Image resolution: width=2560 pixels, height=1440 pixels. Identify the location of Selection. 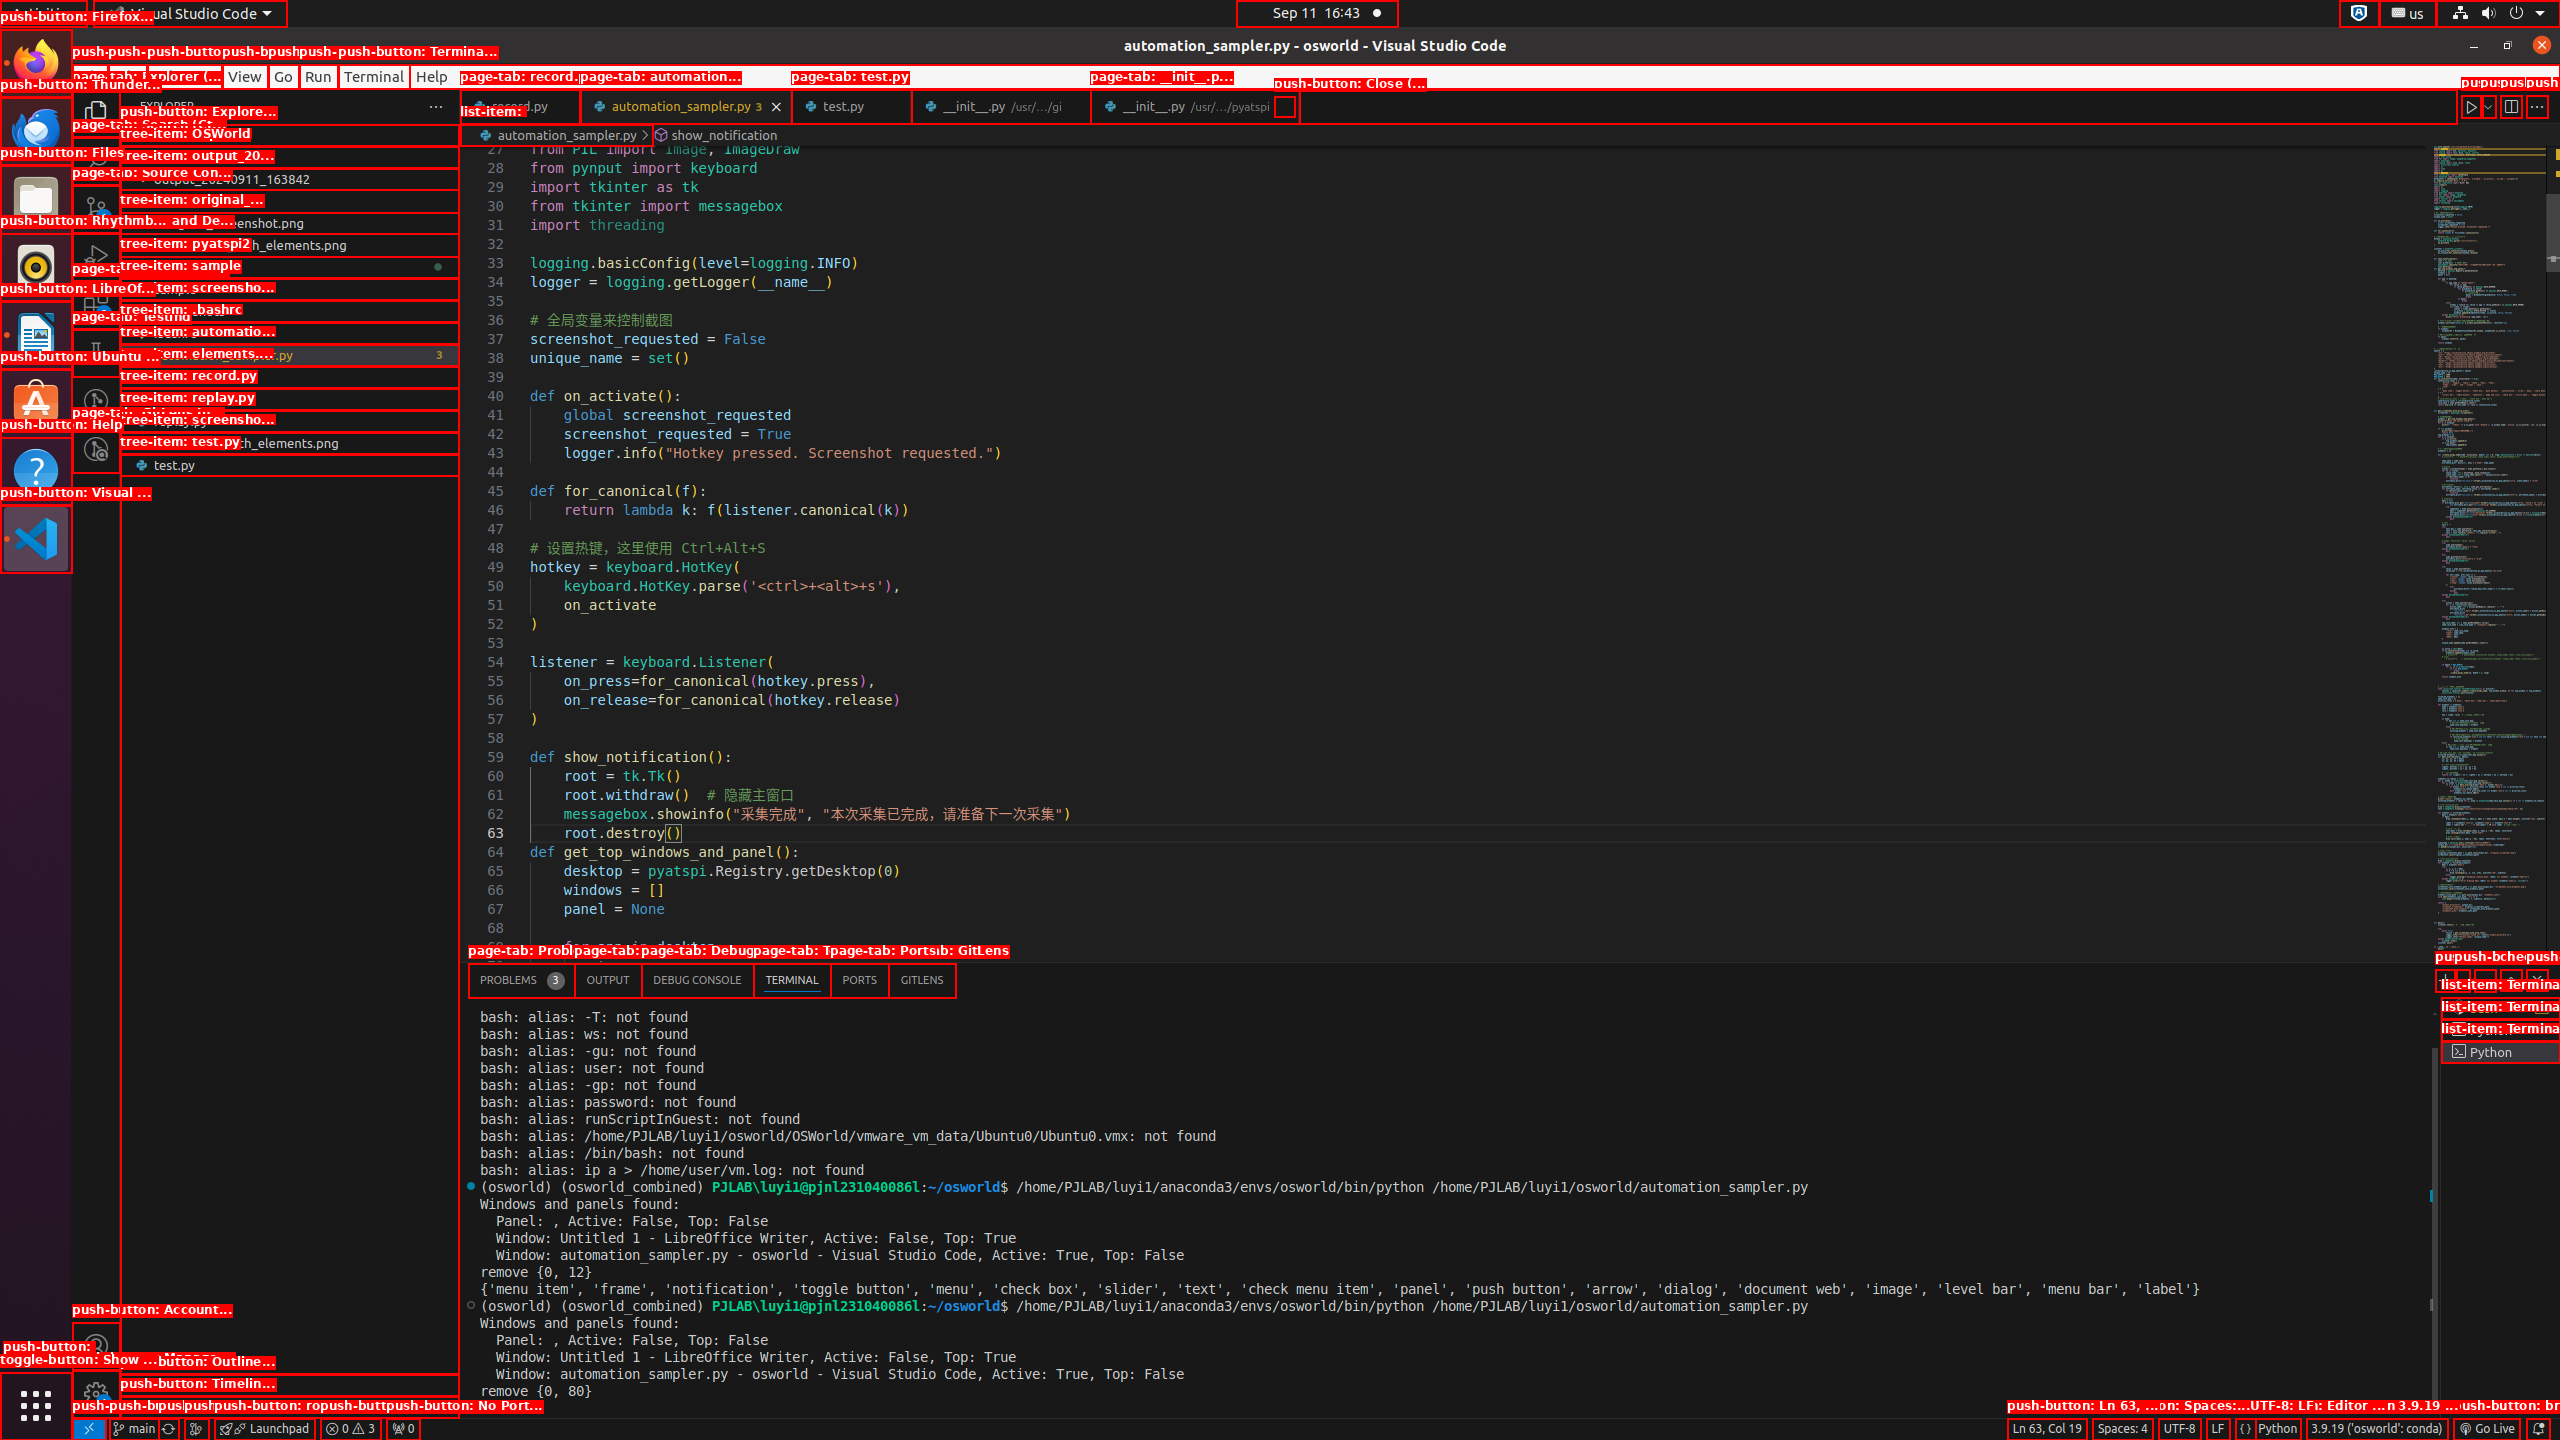
(184, 76).